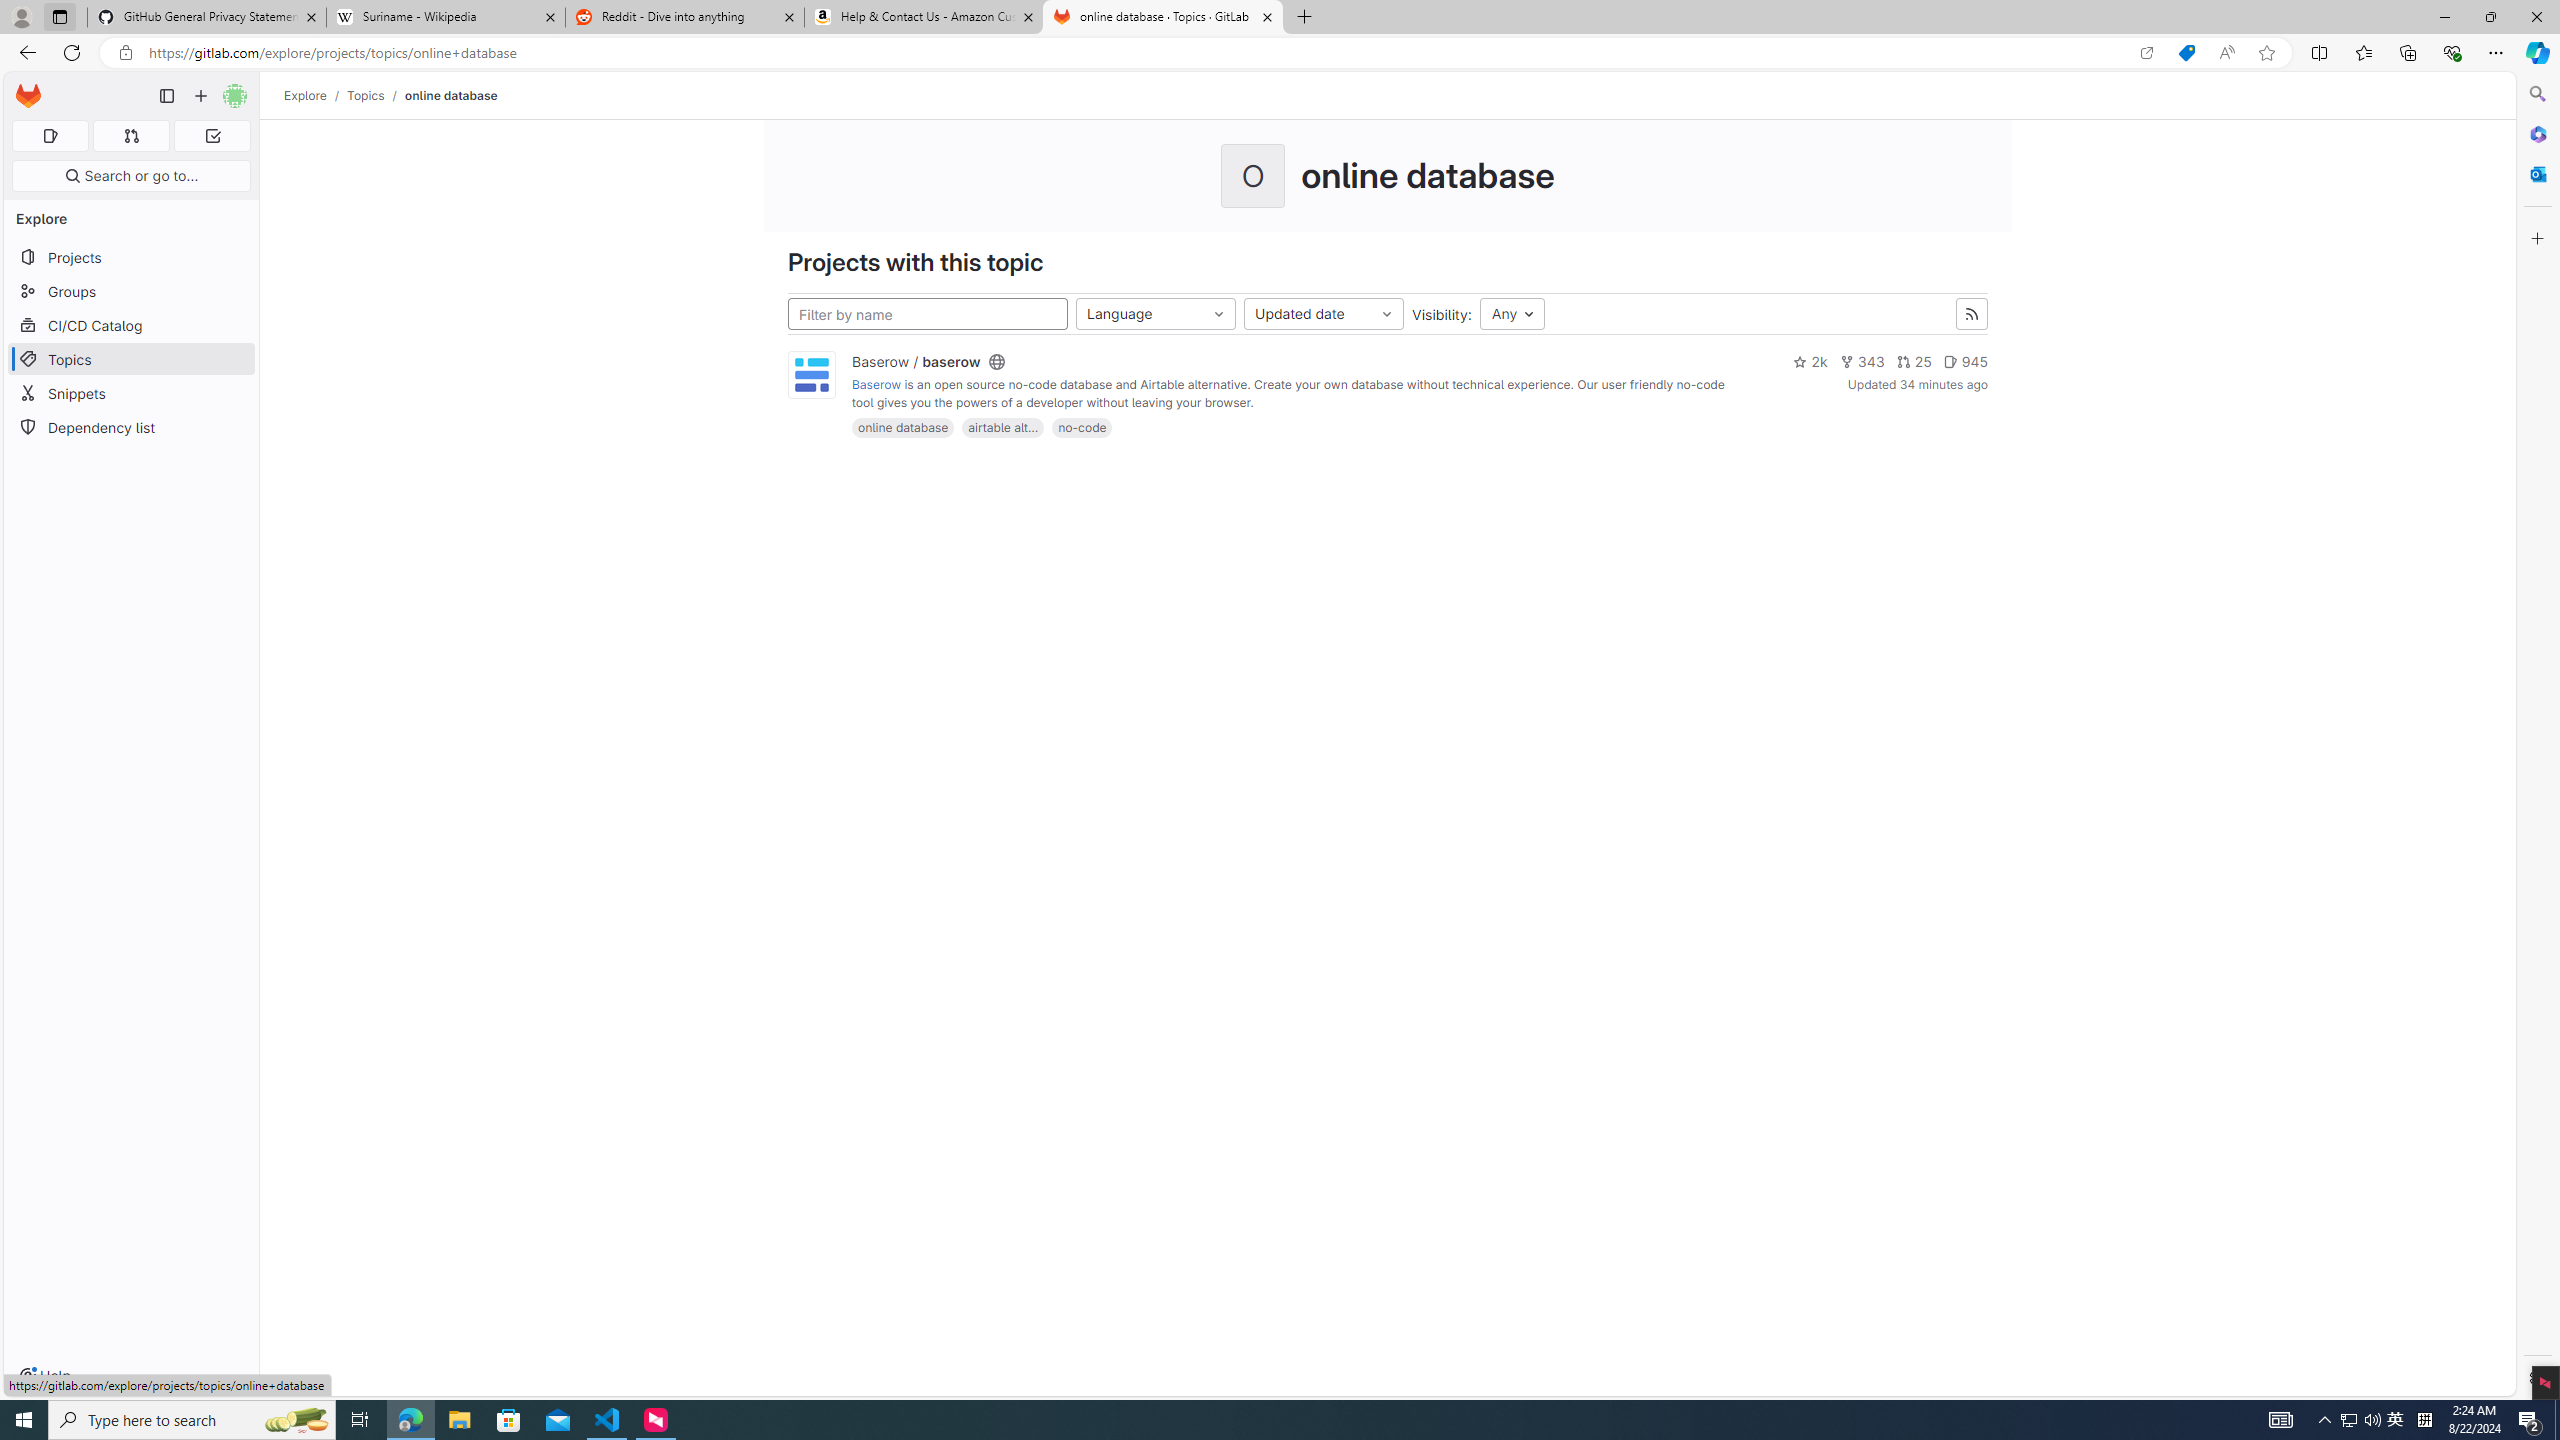 The width and height of the screenshot is (2560, 1440). I want to click on Address and search bar, so click(1138, 53).